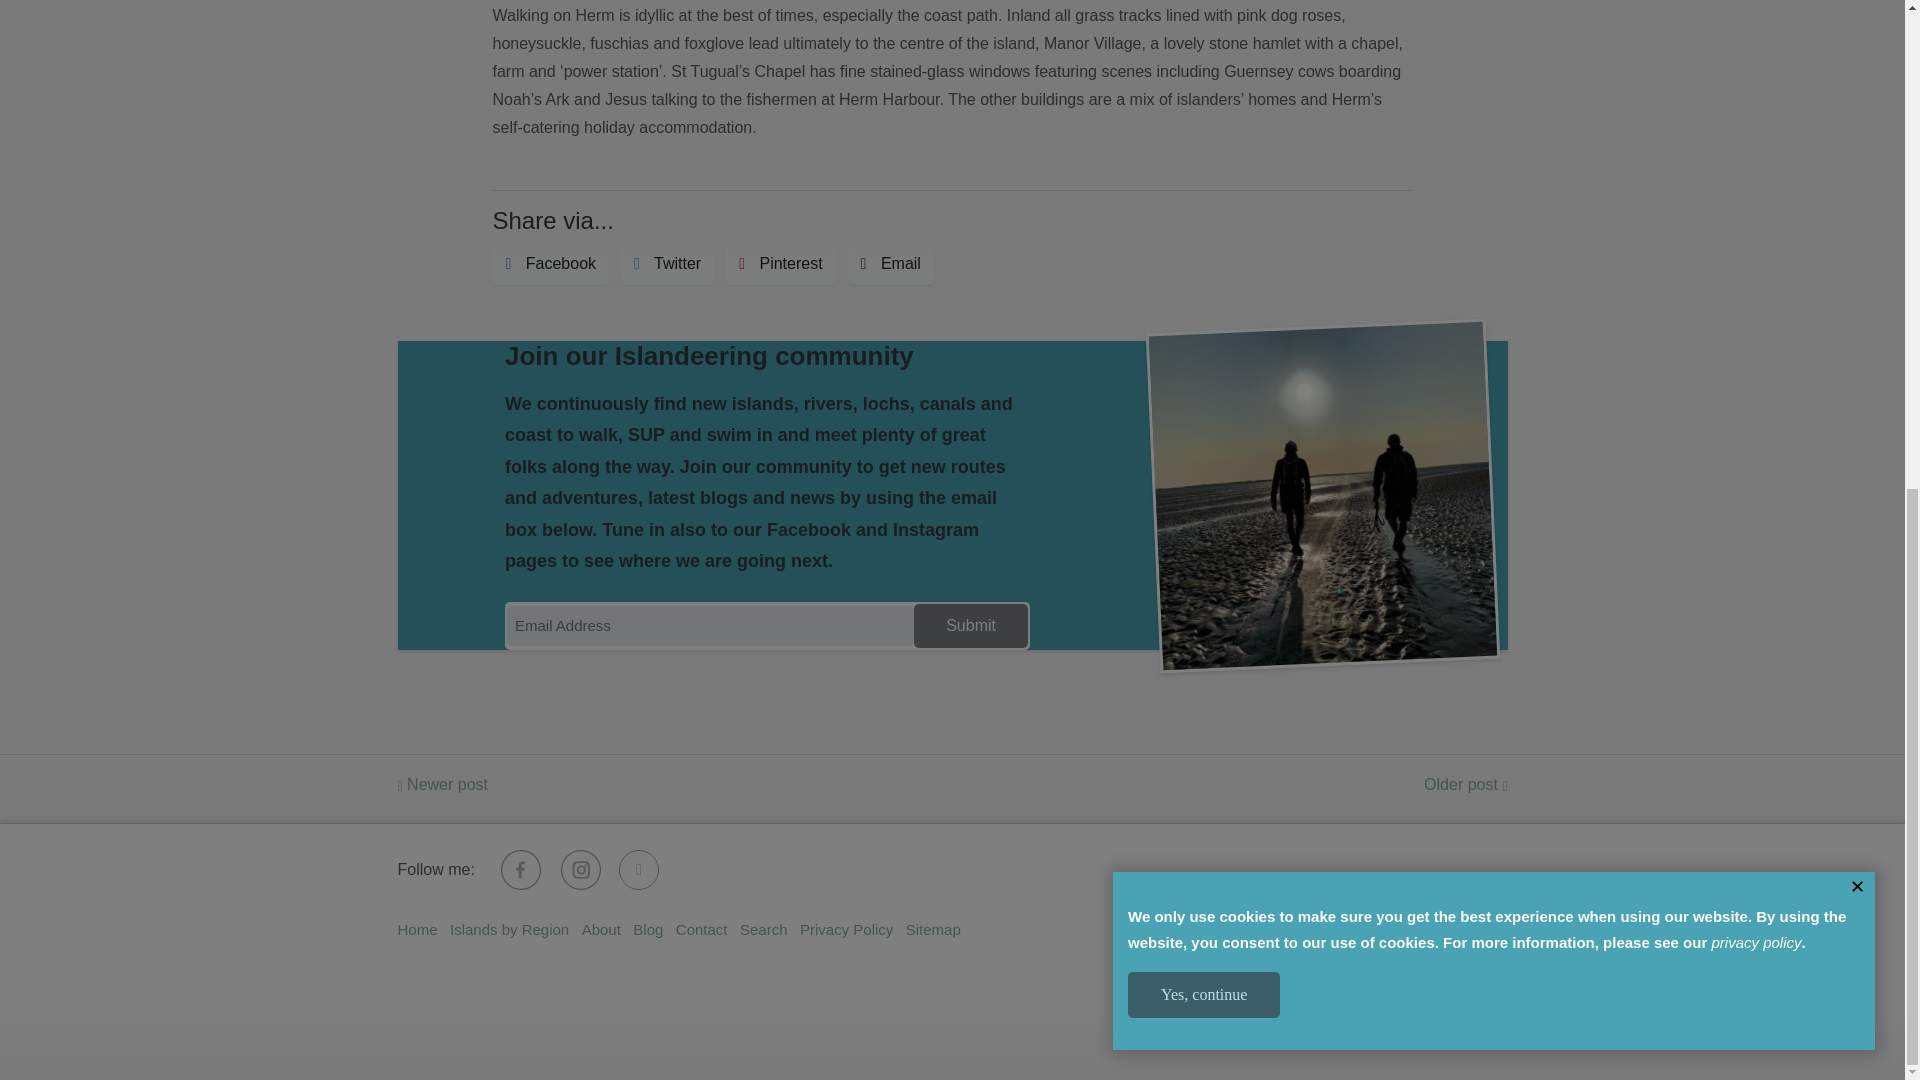 The image size is (1920, 1080). Describe the element at coordinates (1466, 954) in the screenshot. I see `Giant Peach` at that location.